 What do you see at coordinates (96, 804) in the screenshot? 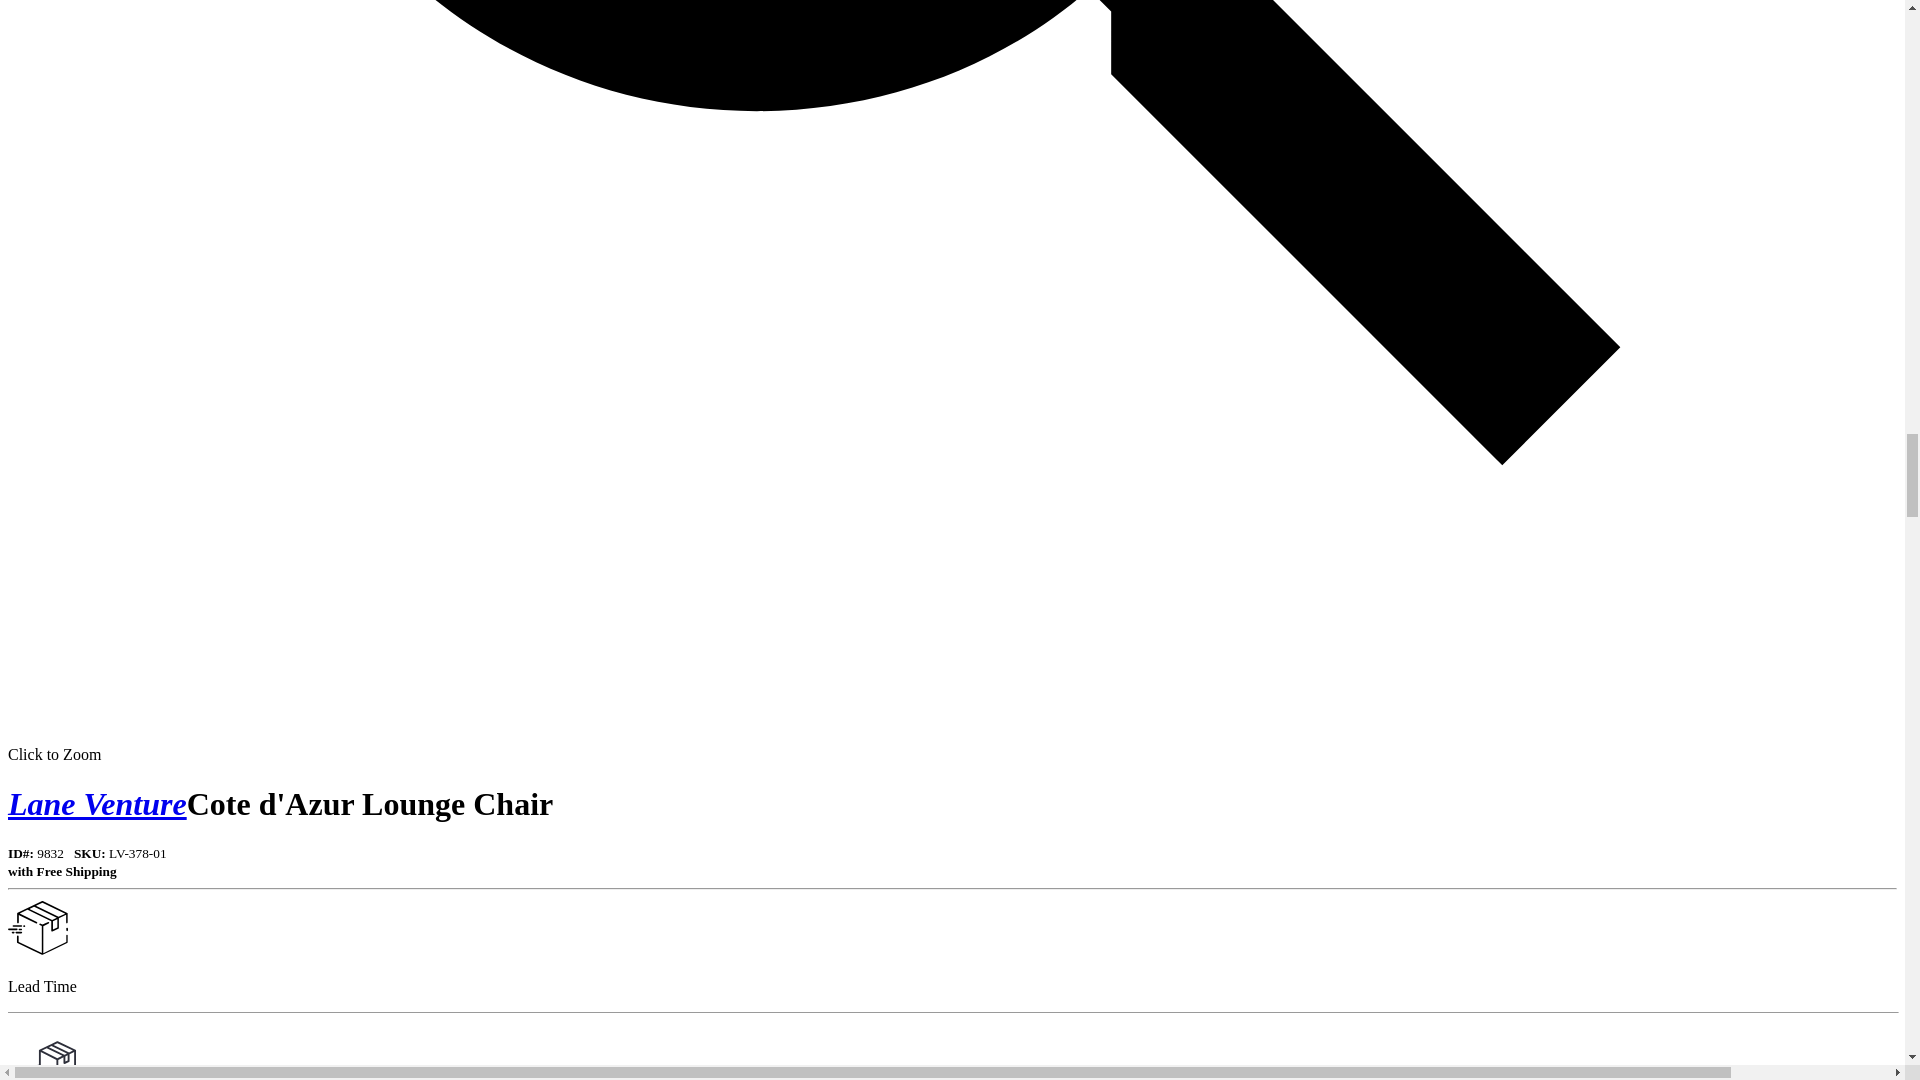
I see `More products on Lane Venture's brand page` at bounding box center [96, 804].